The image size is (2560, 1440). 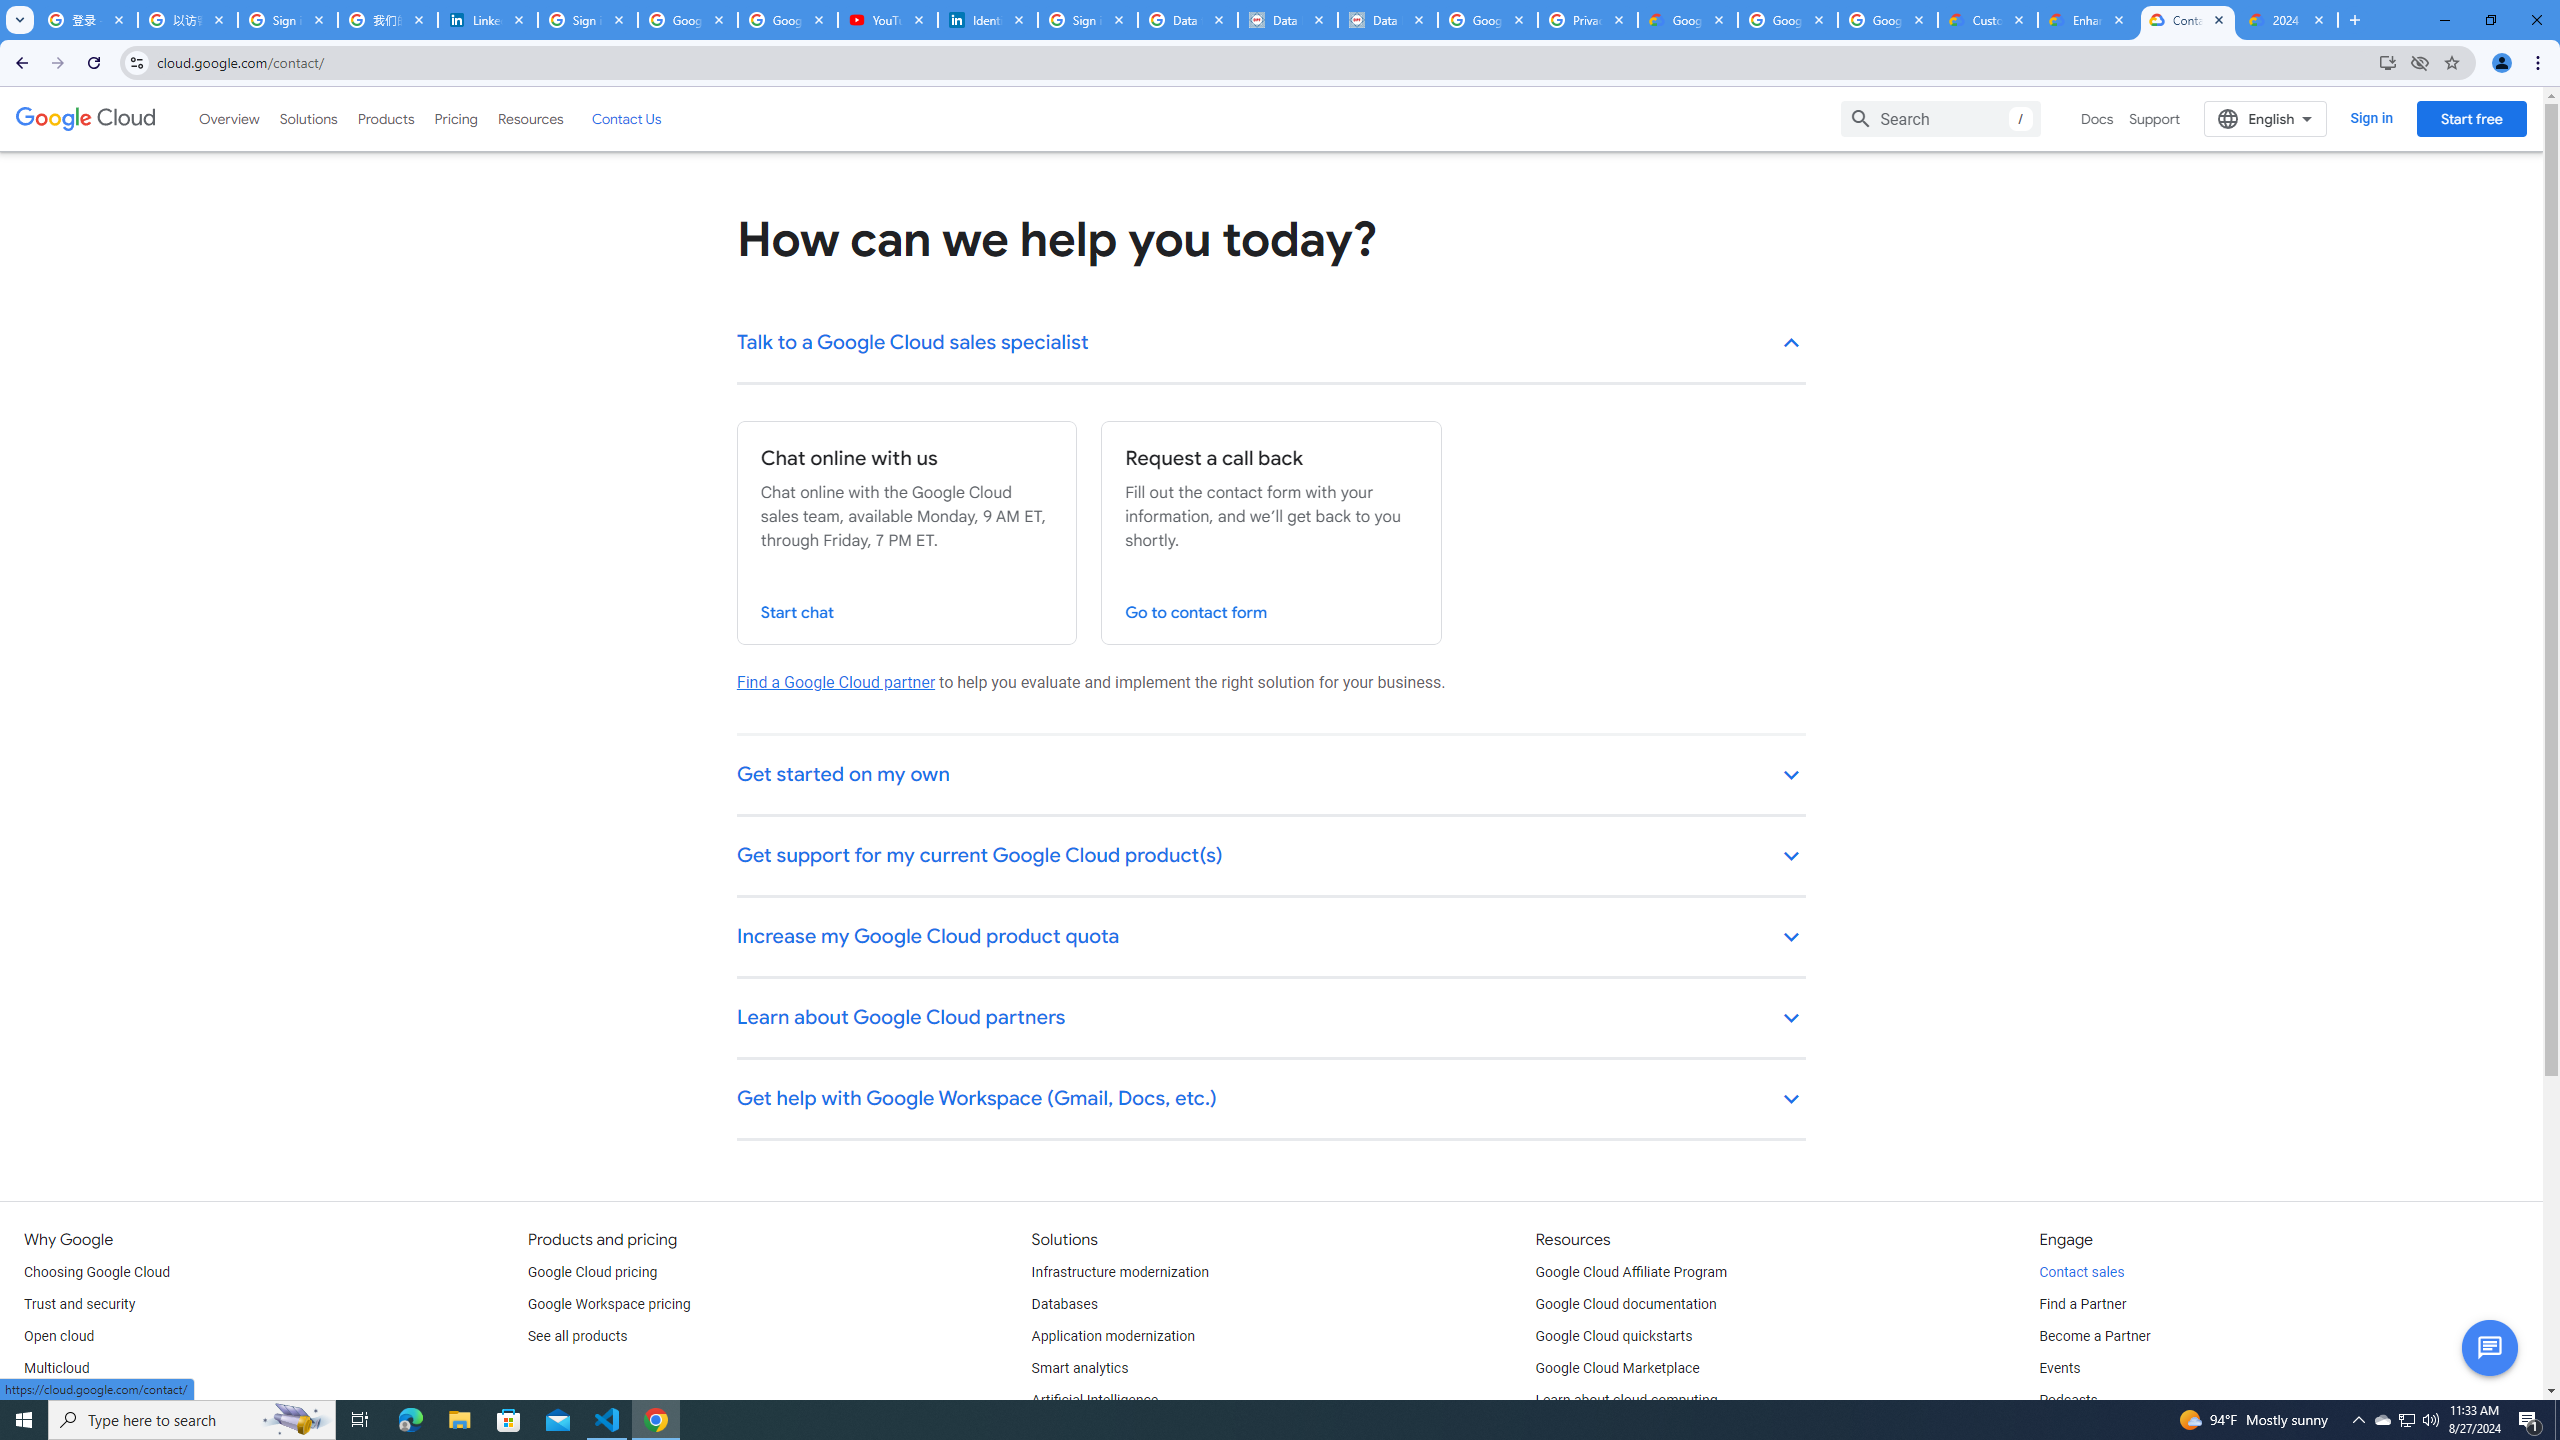 What do you see at coordinates (836, 682) in the screenshot?
I see `Find a Google Cloud partner` at bounding box center [836, 682].